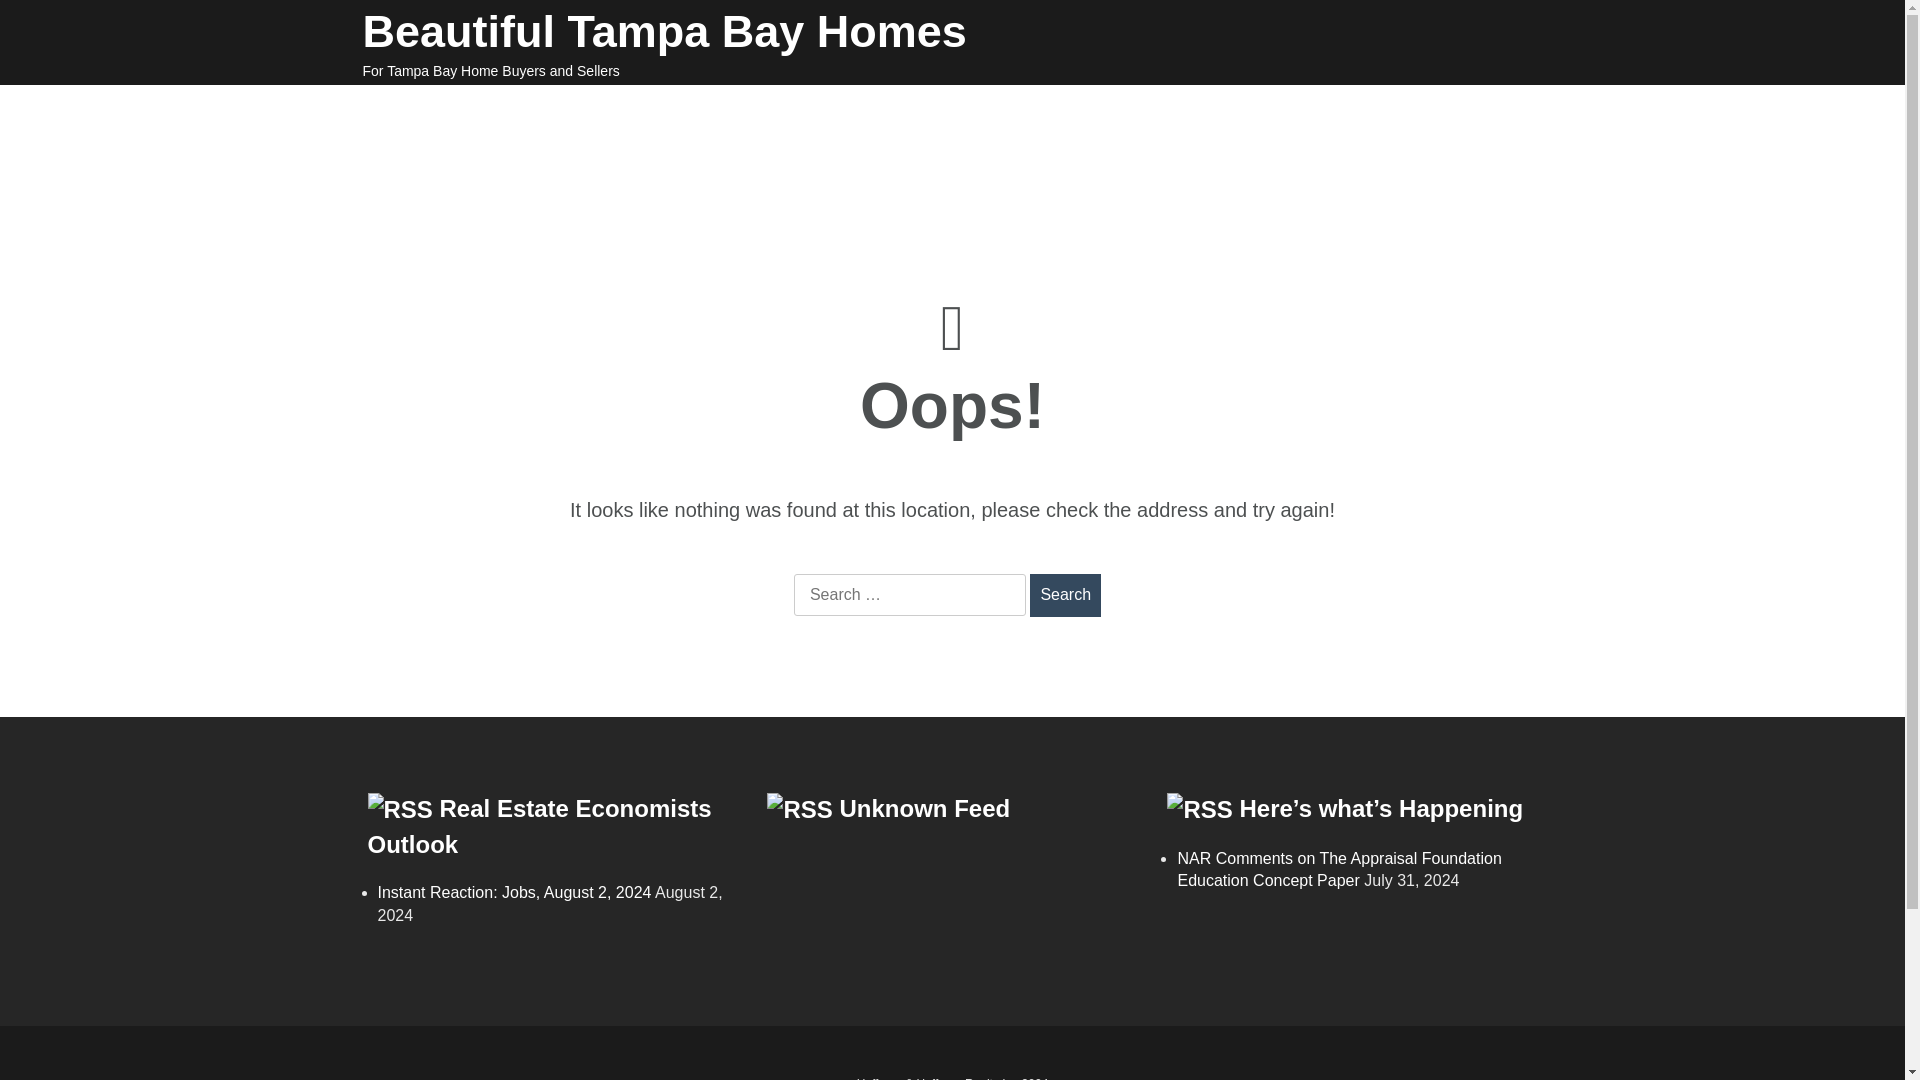 The height and width of the screenshot is (1080, 1920). What do you see at coordinates (1112, 112) in the screenshot?
I see `Mortgage Calculator` at bounding box center [1112, 112].